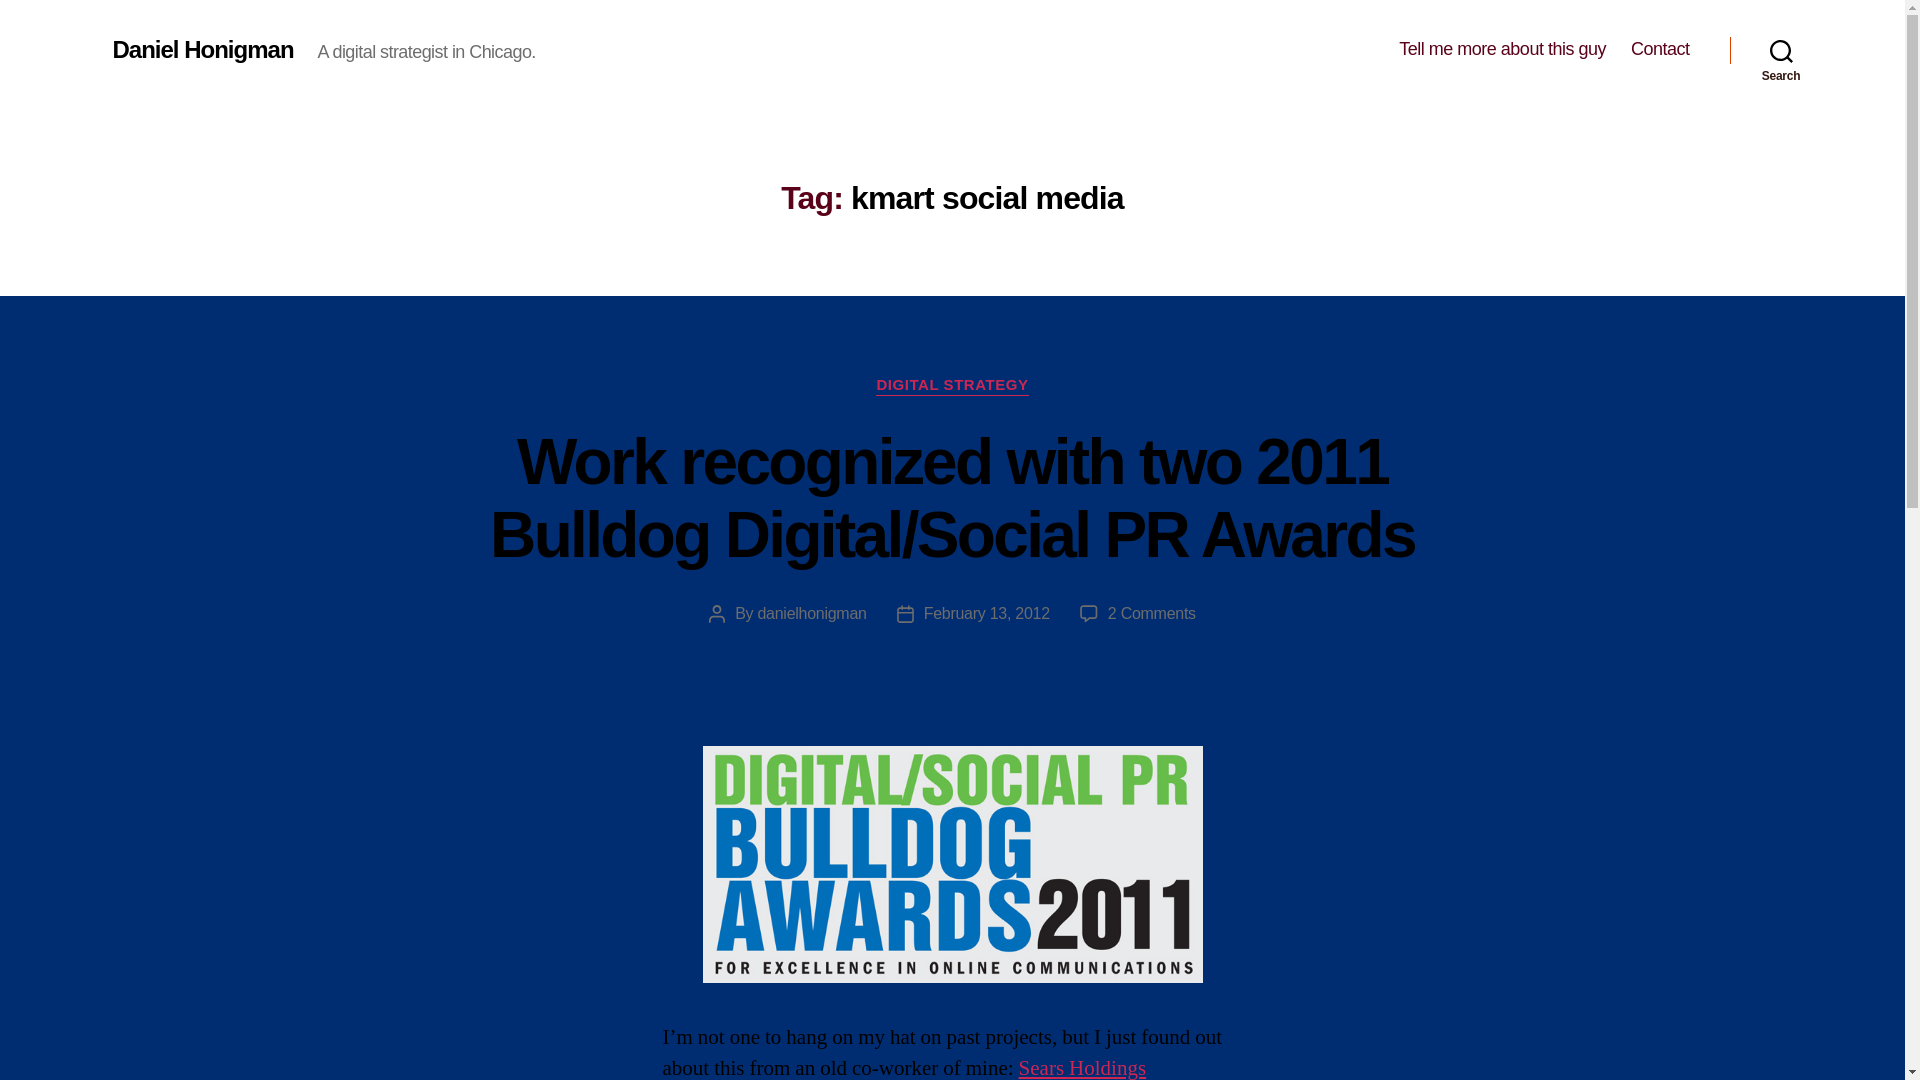  I want to click on February 13, 2012, so click(986, 613).